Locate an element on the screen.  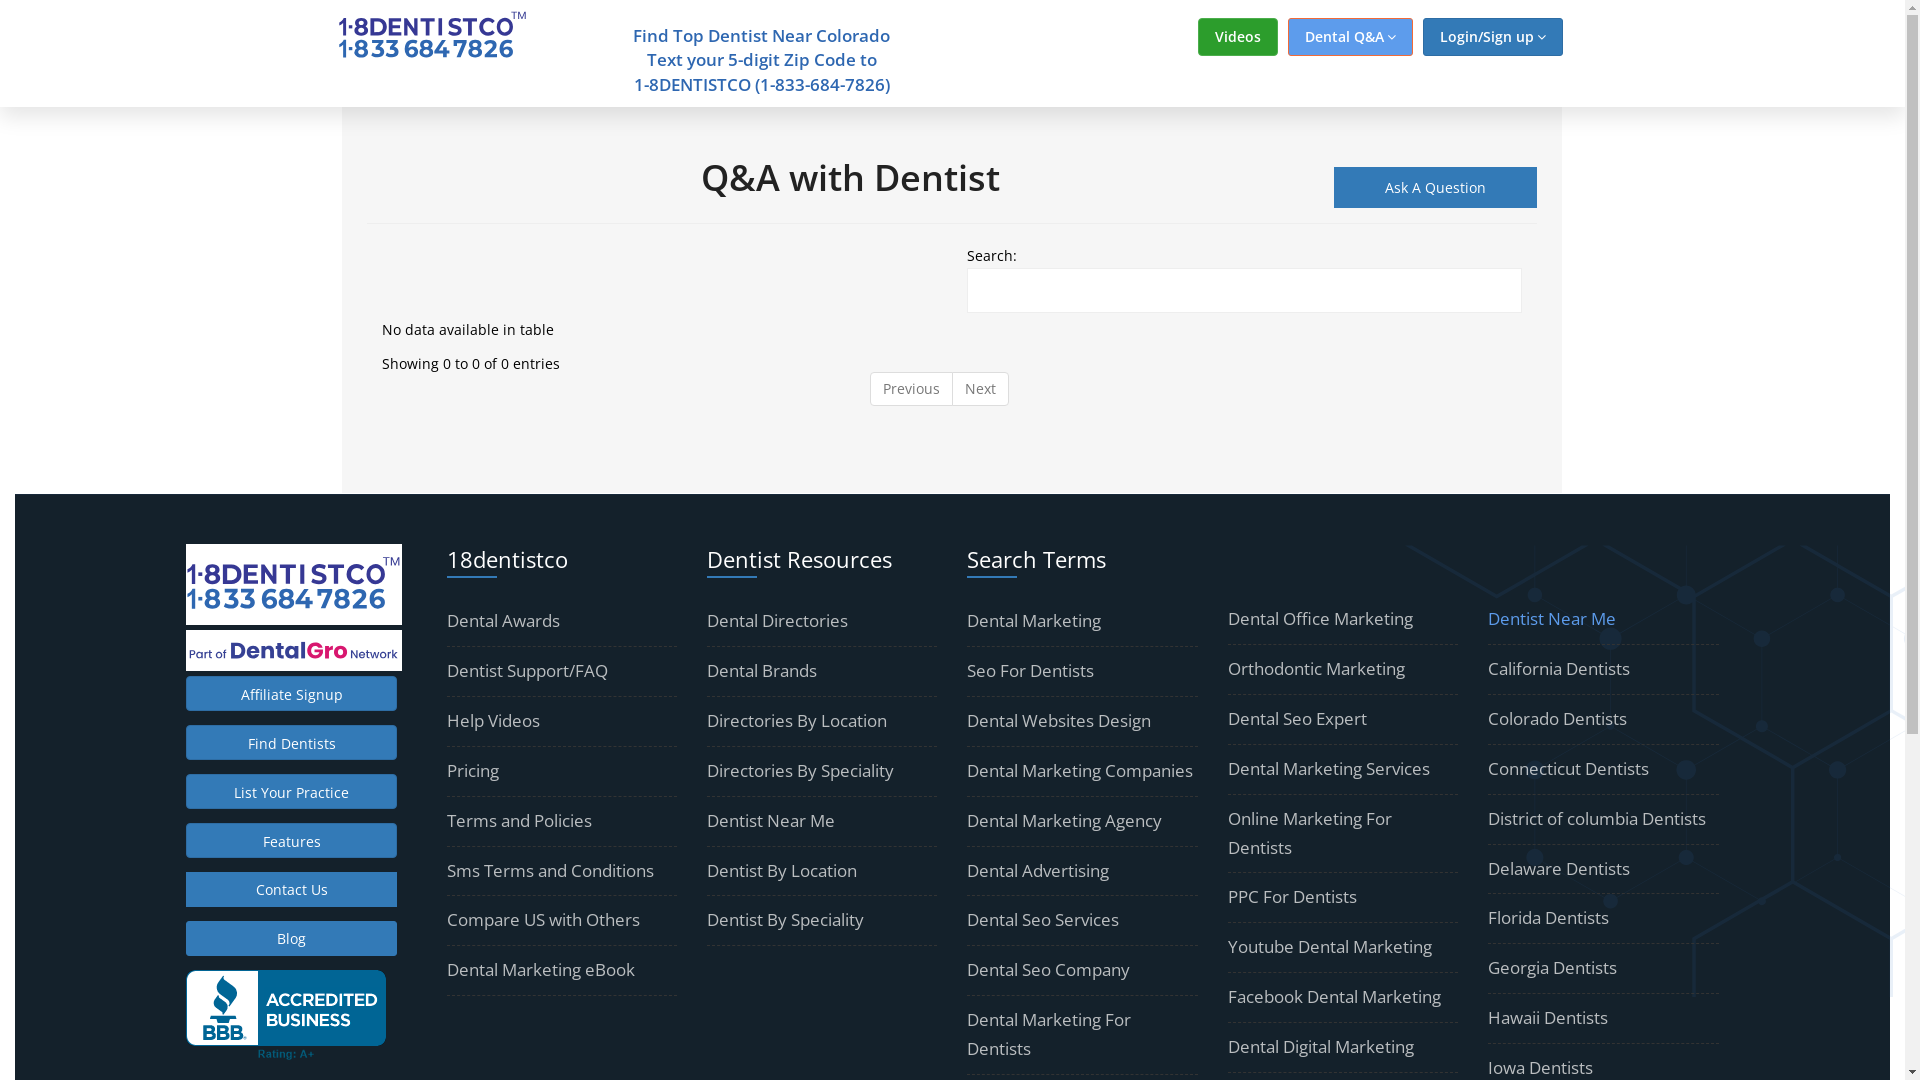
Help Videos is located at coordinates (494, 720).